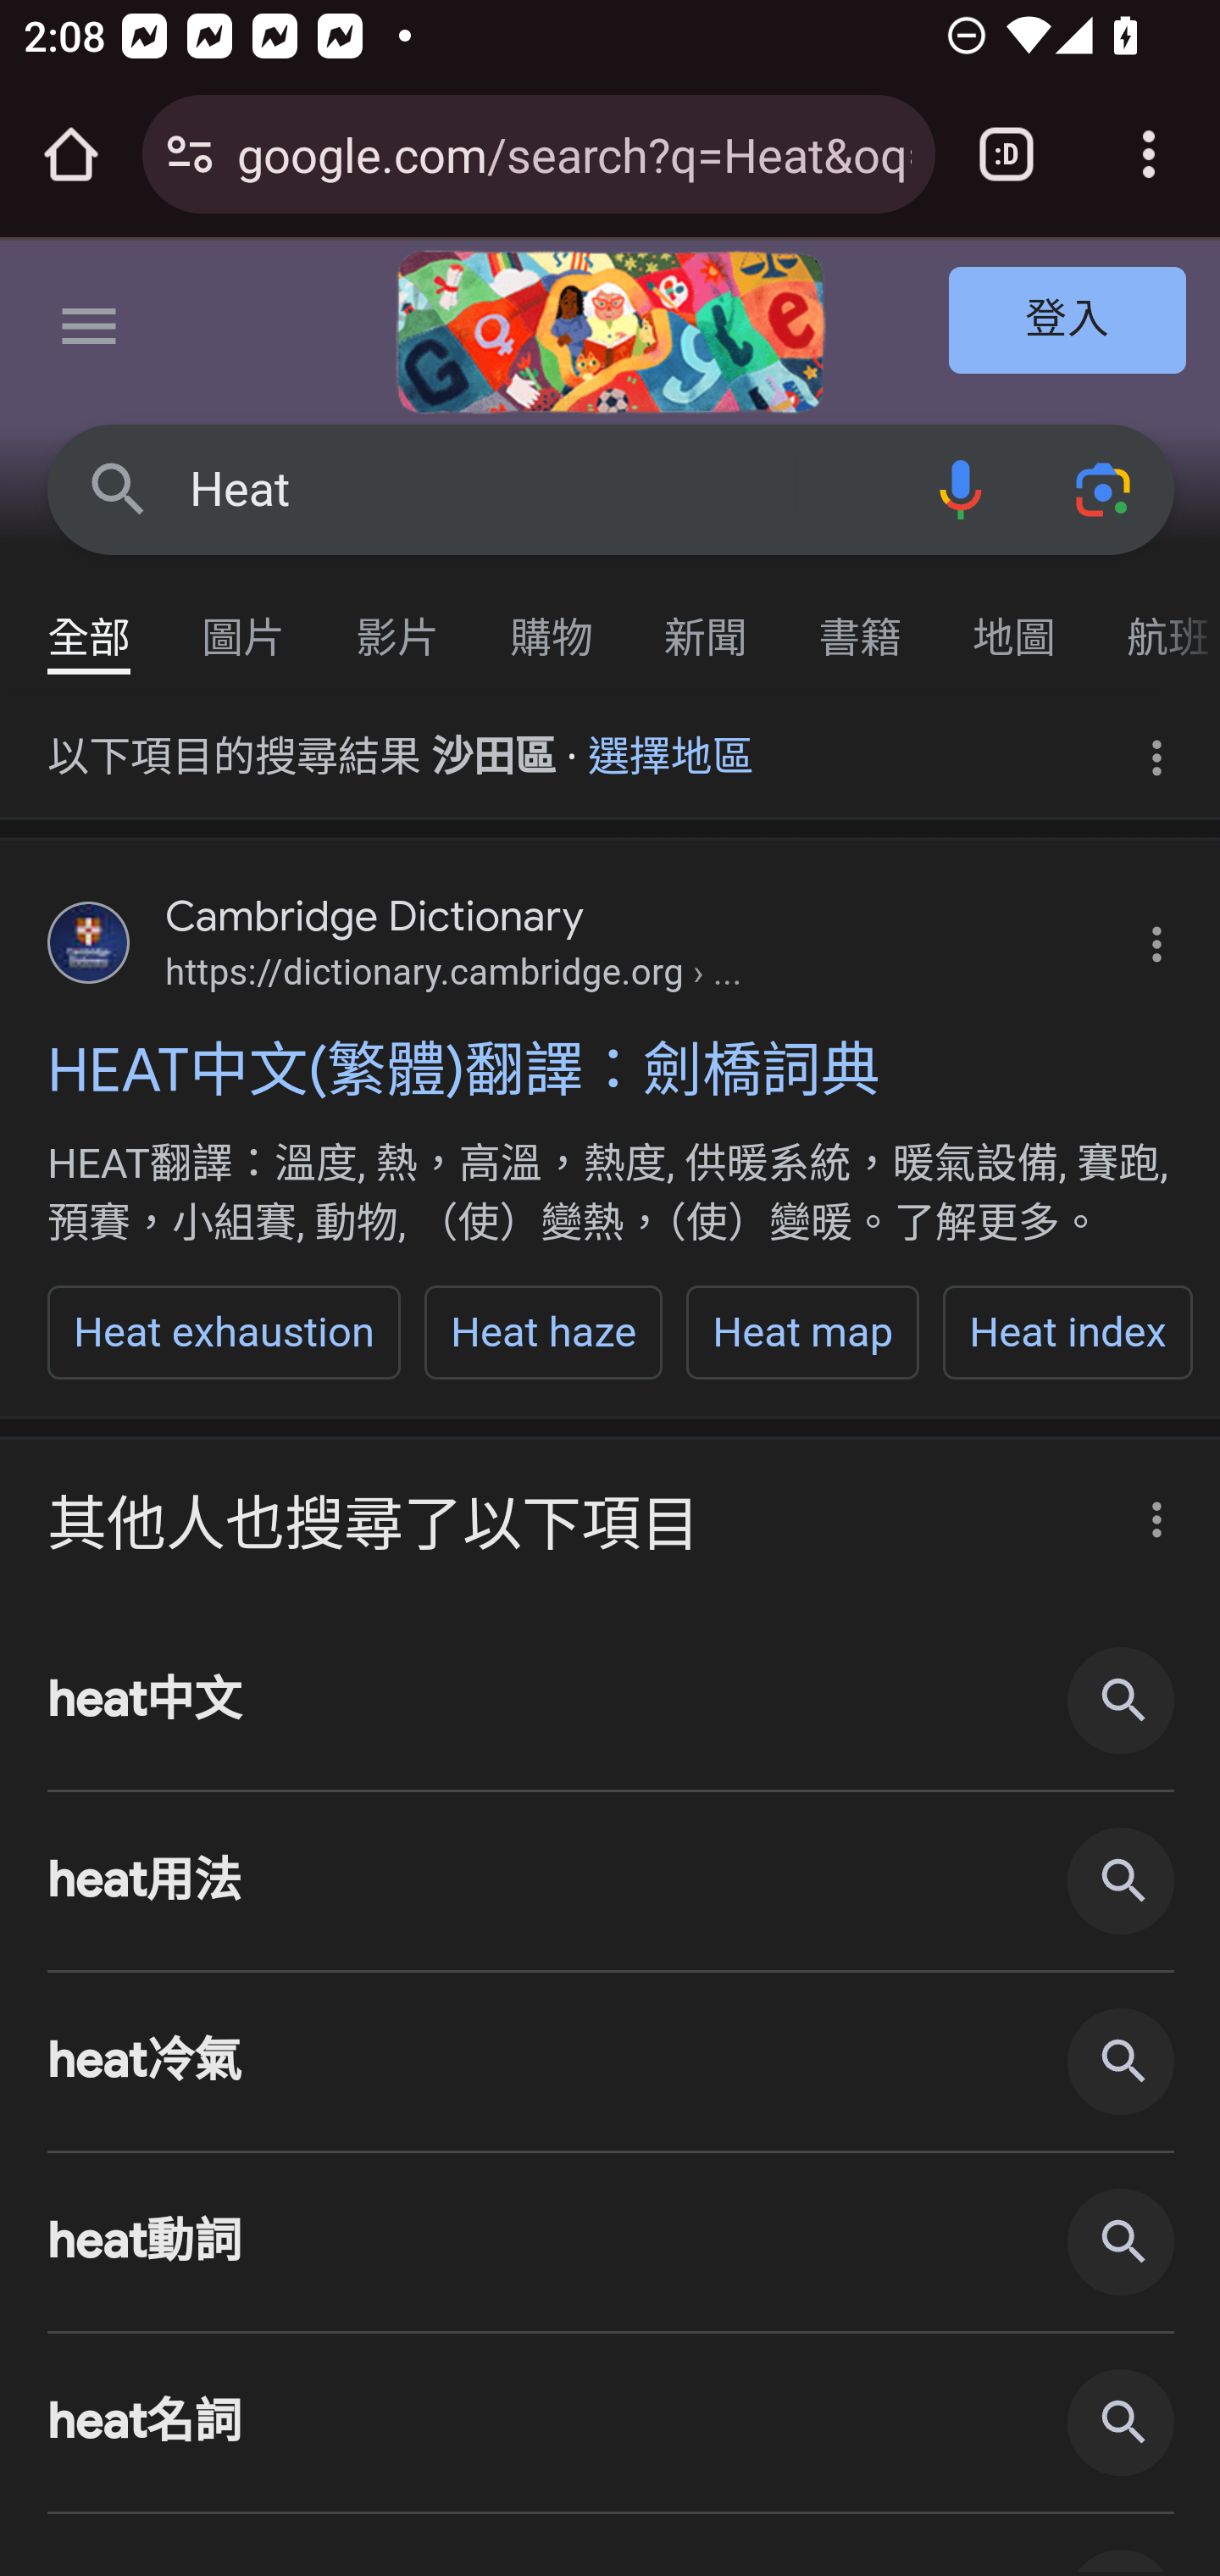 This screenshot has height=2576, width=1220. Describe the element at coordinates (225, 1332) in the screenshot. I see `Heat exhaustion` at that location.